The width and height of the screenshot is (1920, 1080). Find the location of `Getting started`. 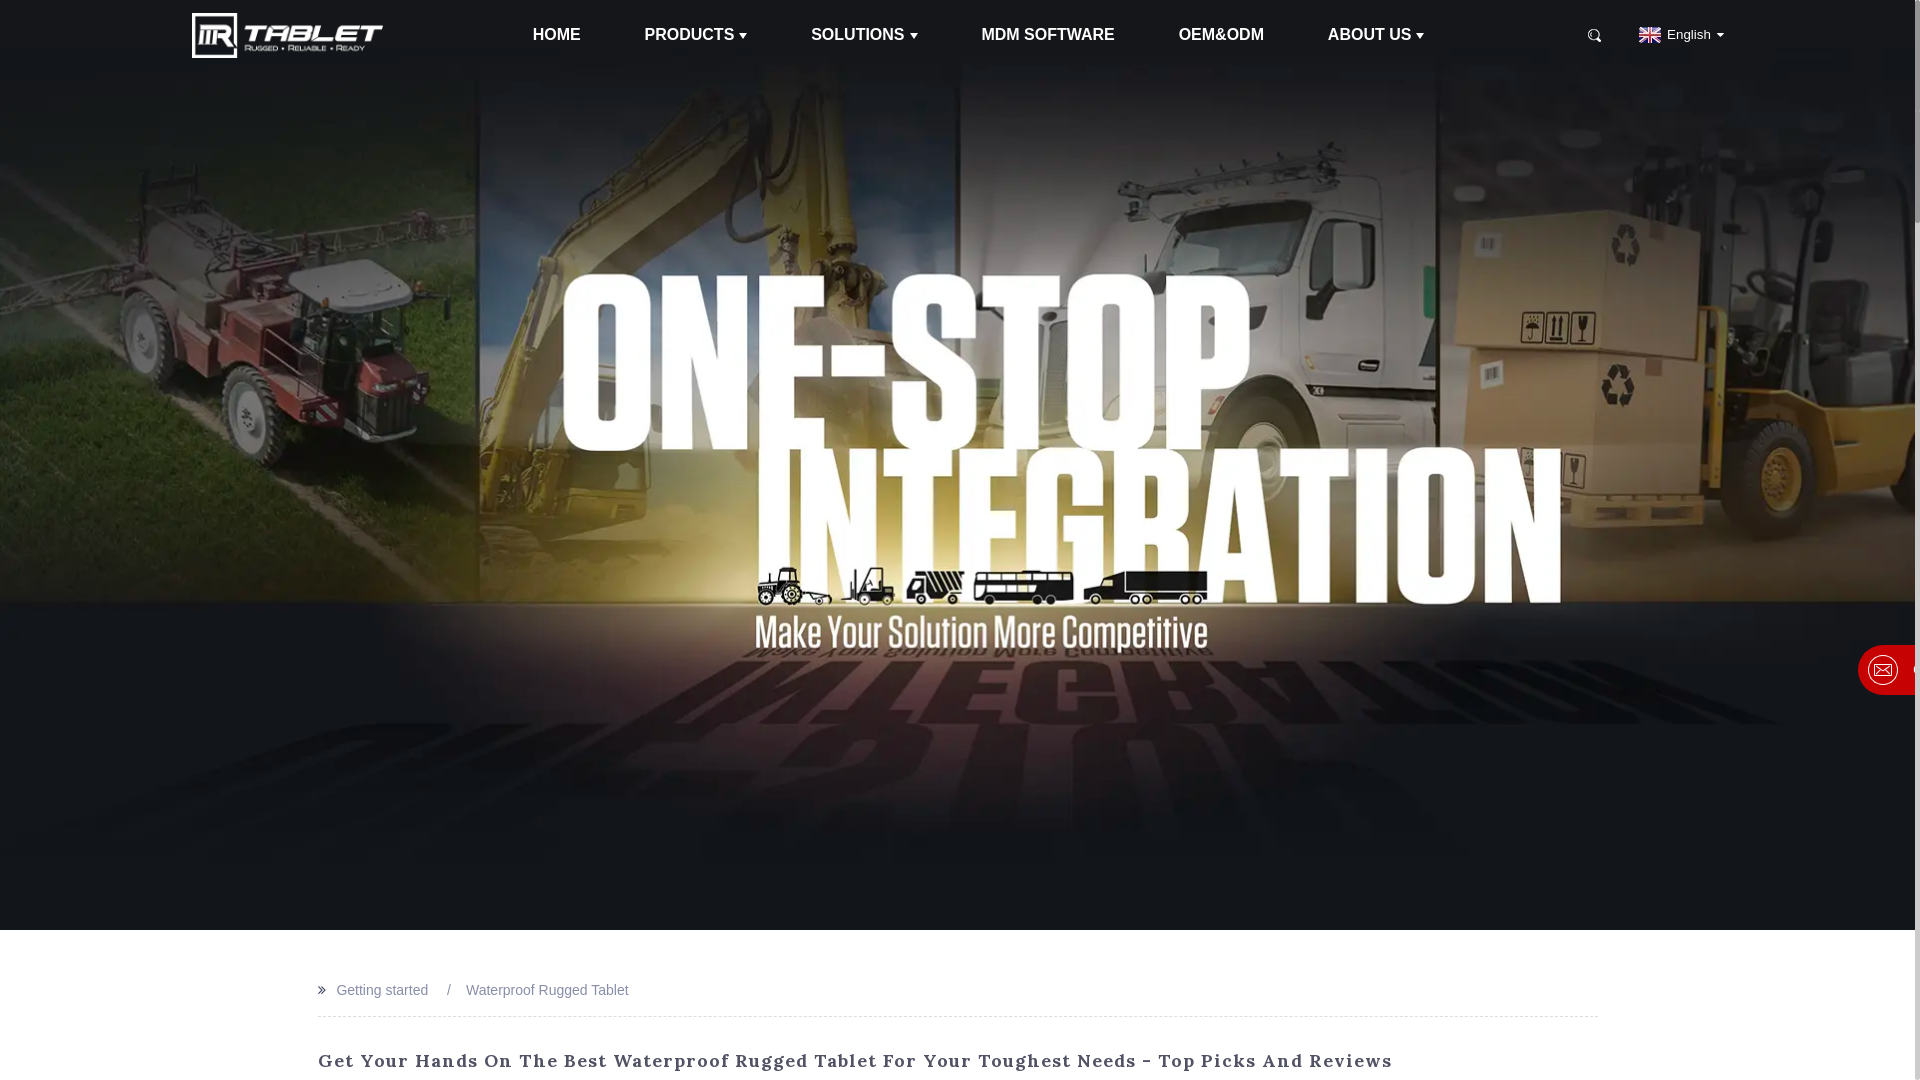

Getting started is located at coordinates (382, 990).